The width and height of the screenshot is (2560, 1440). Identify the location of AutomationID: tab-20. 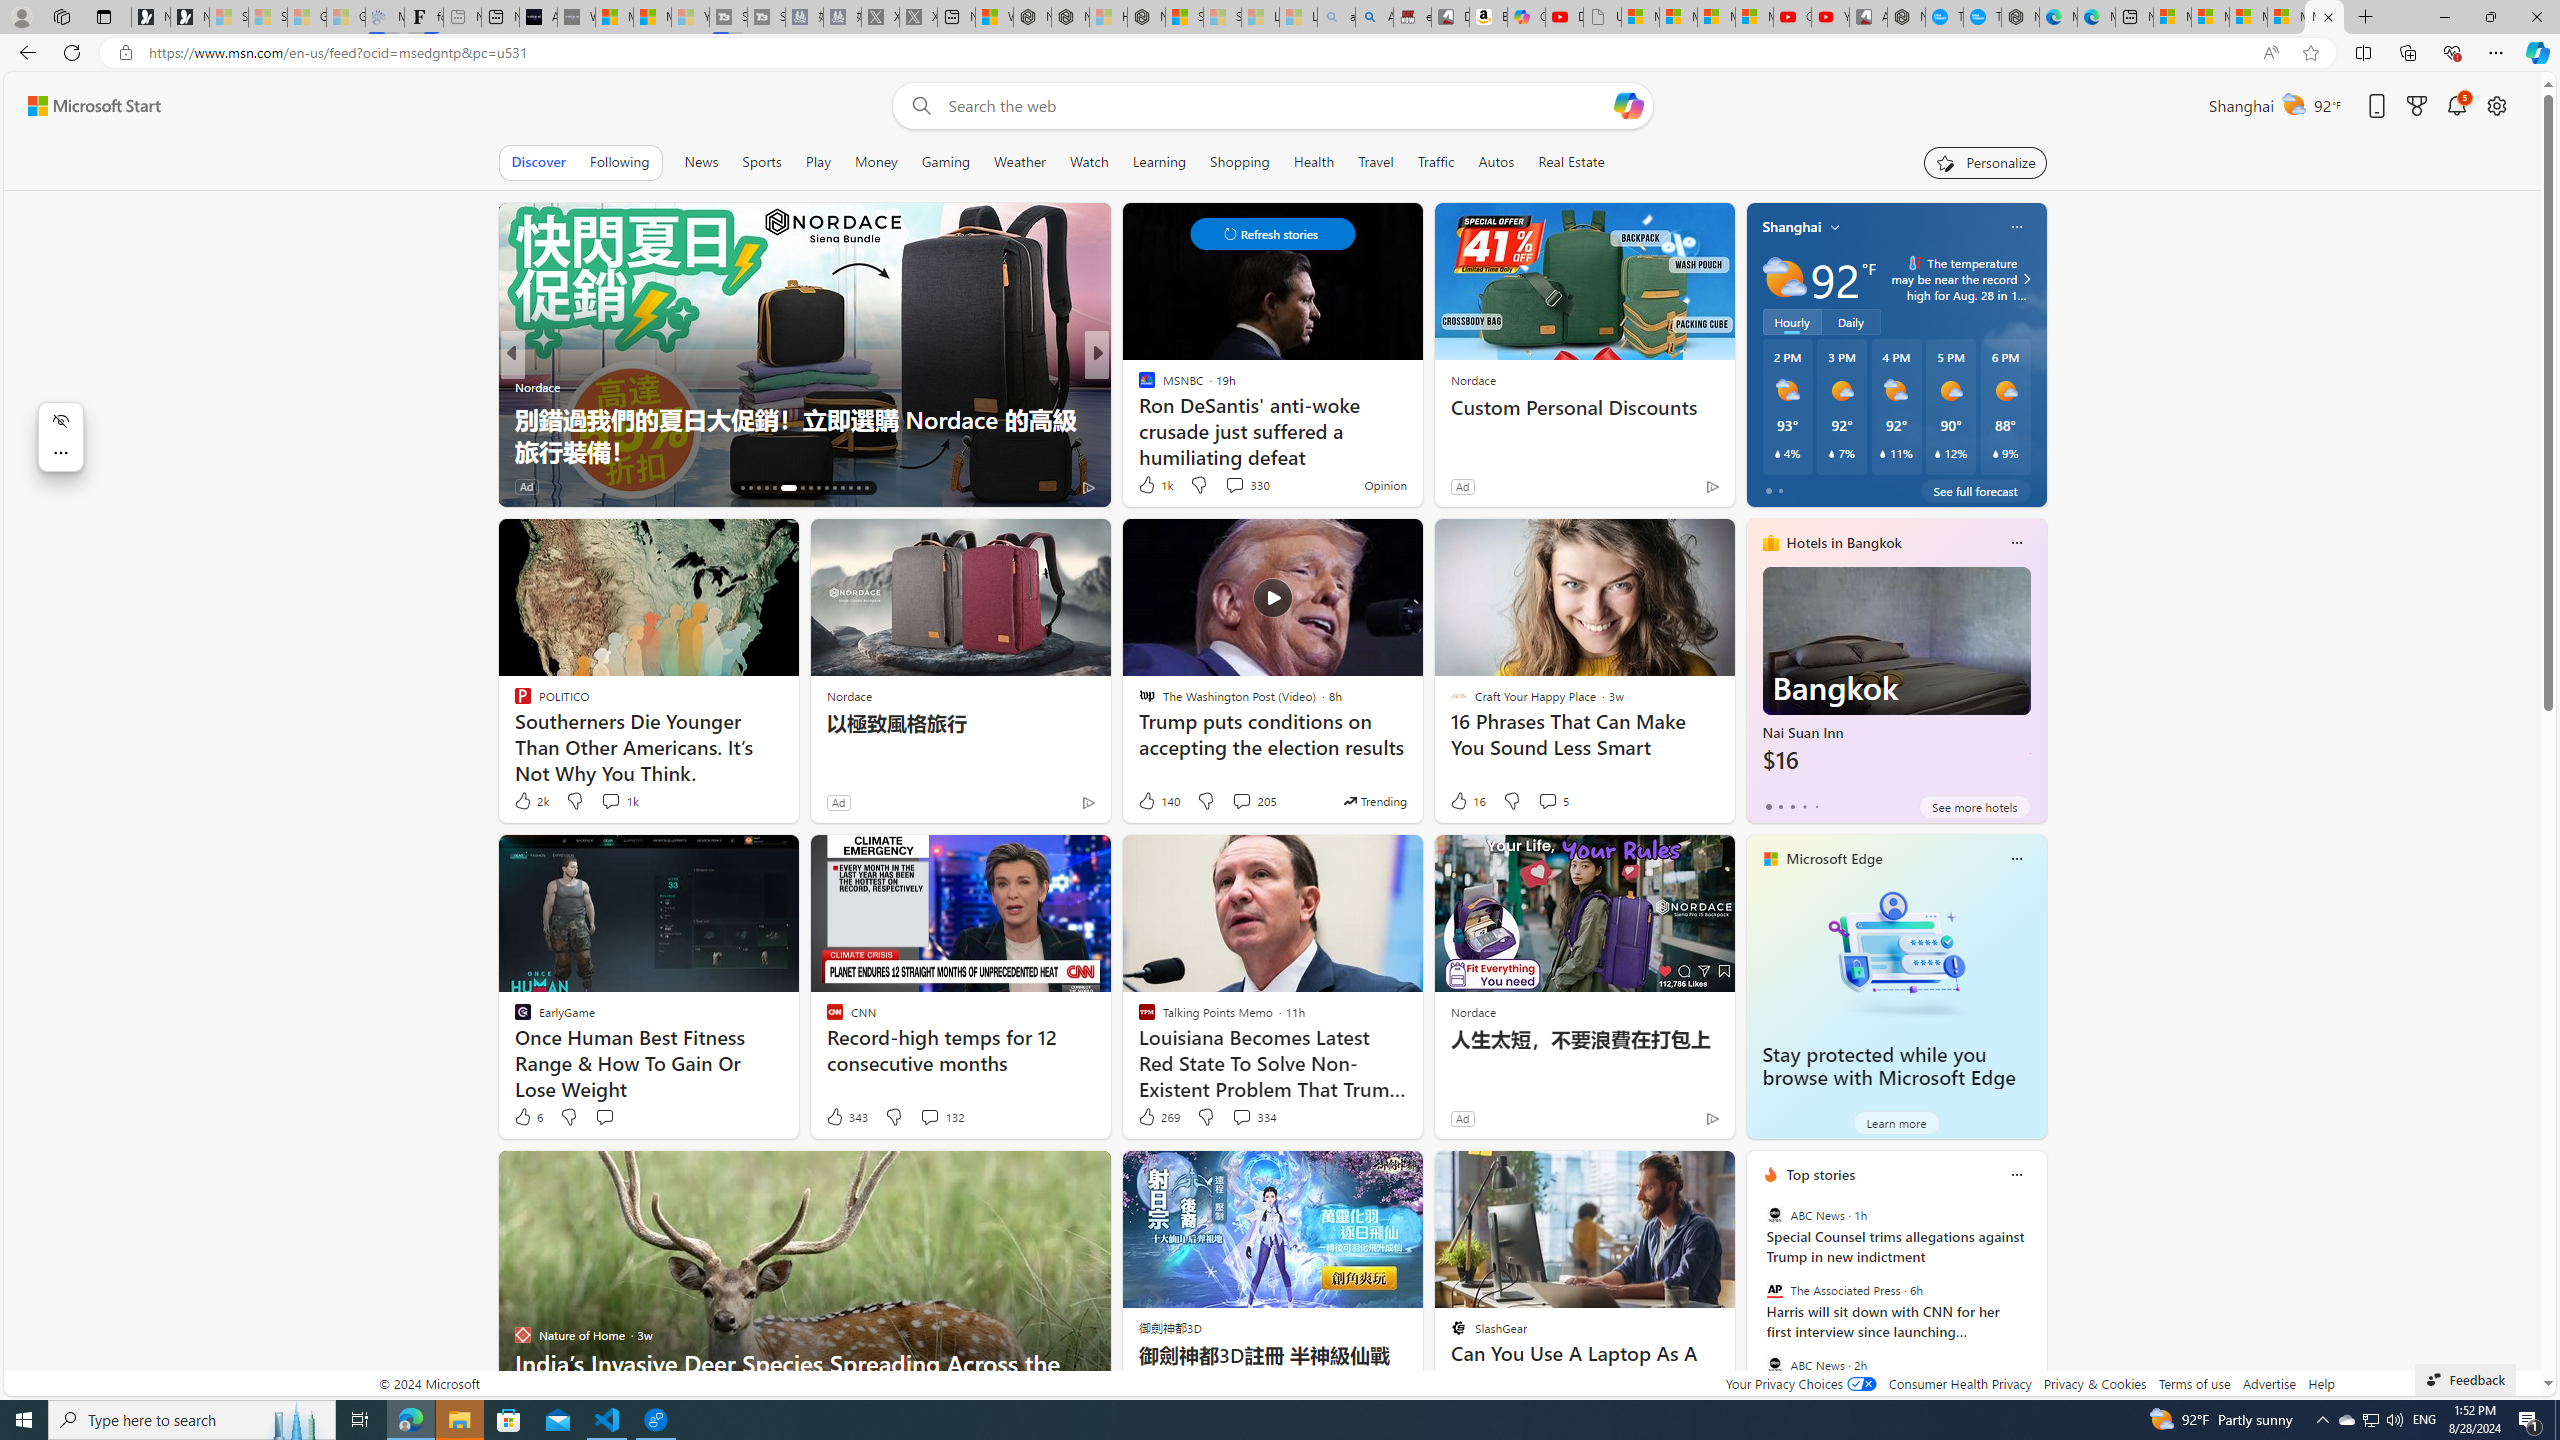
(774, 488).